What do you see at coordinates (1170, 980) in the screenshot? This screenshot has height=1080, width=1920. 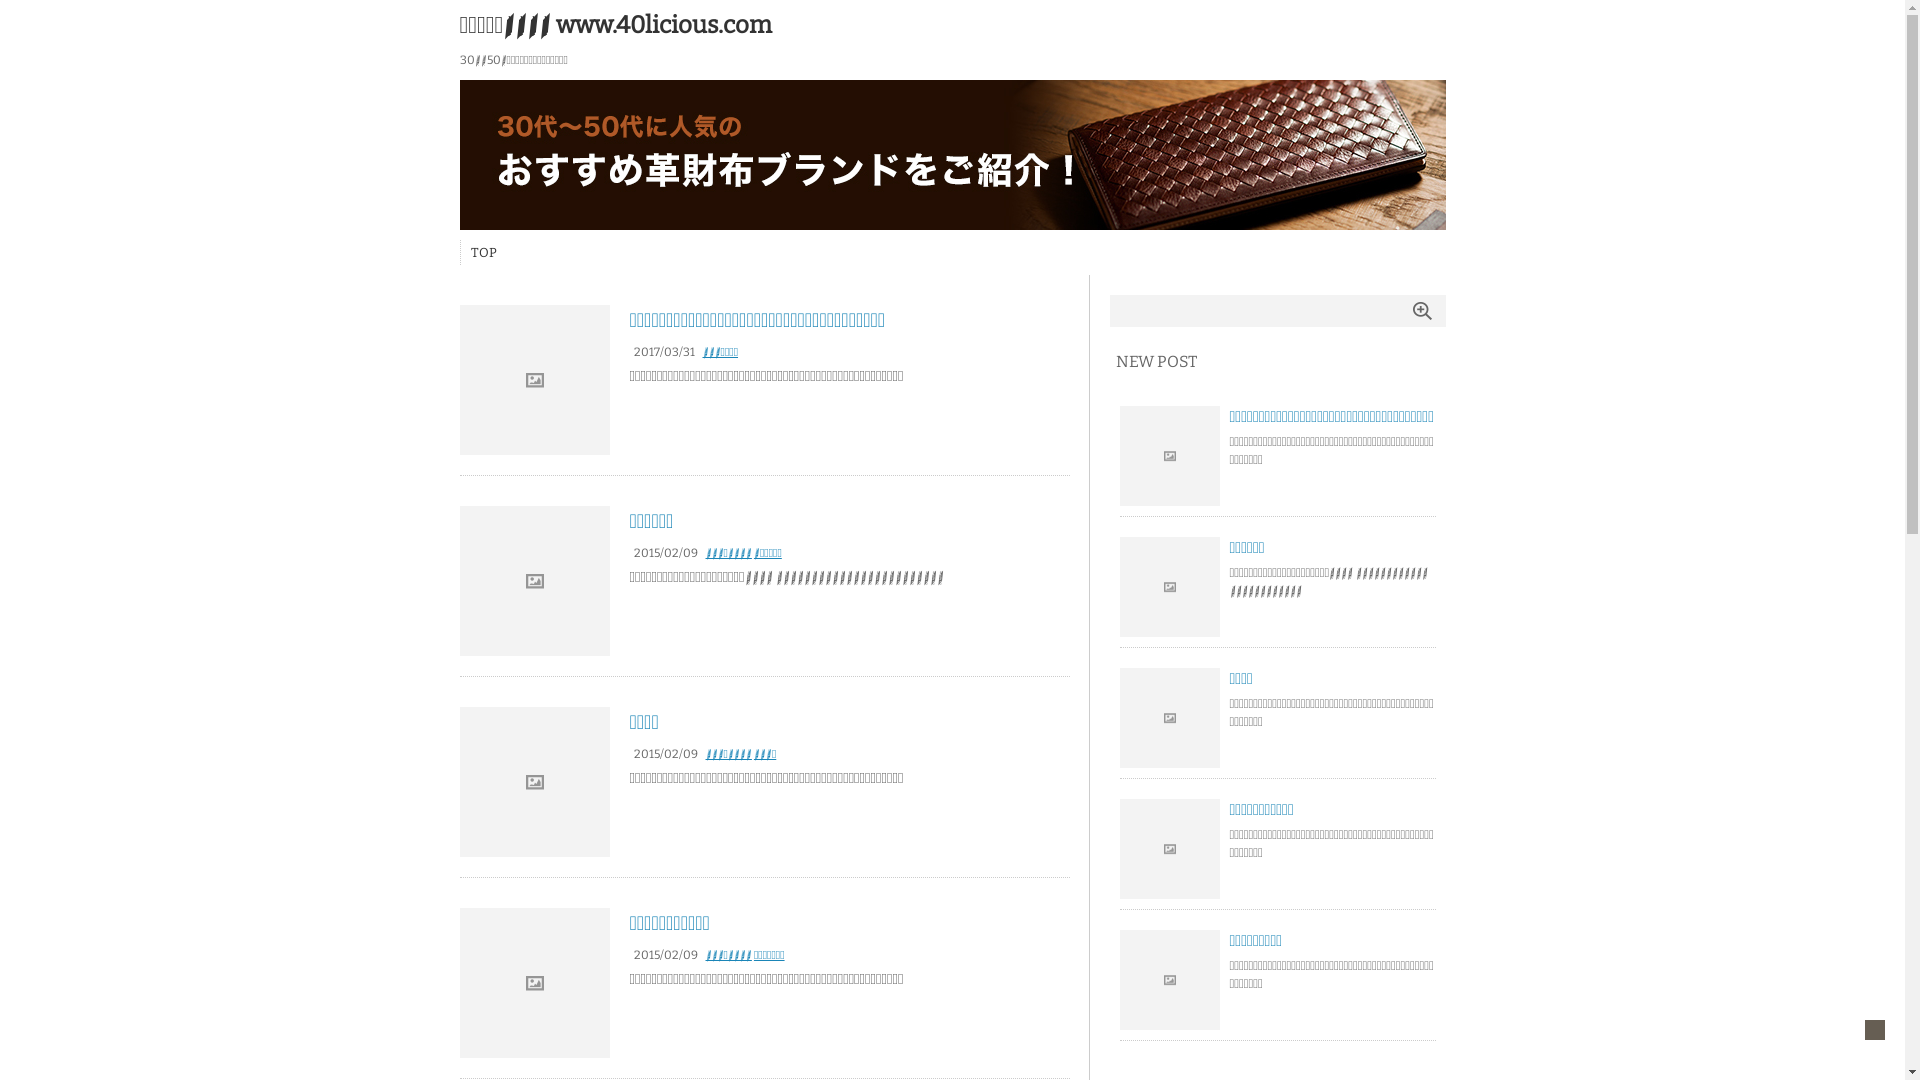 I see `no image` at bounding box center [1170, 980].